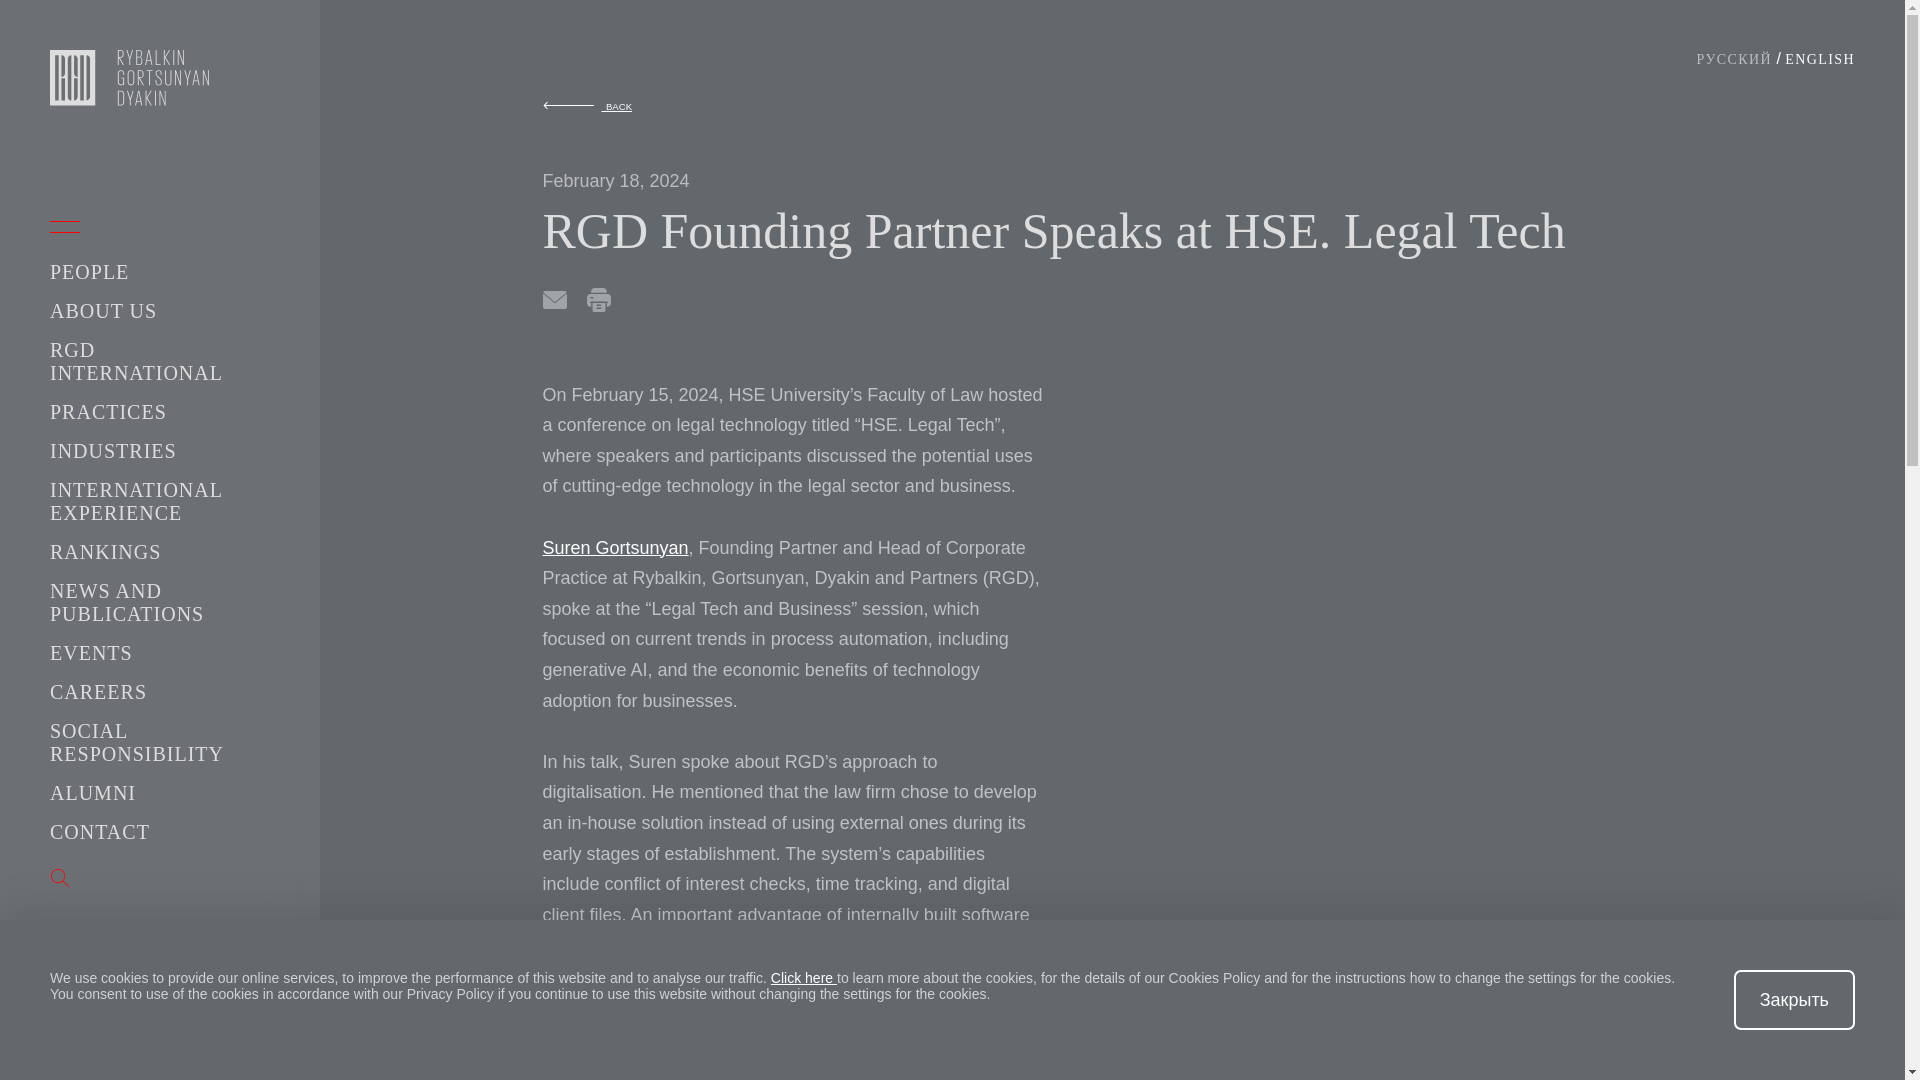  I want to click on Suren Gortsunyan, so click(614, 548).